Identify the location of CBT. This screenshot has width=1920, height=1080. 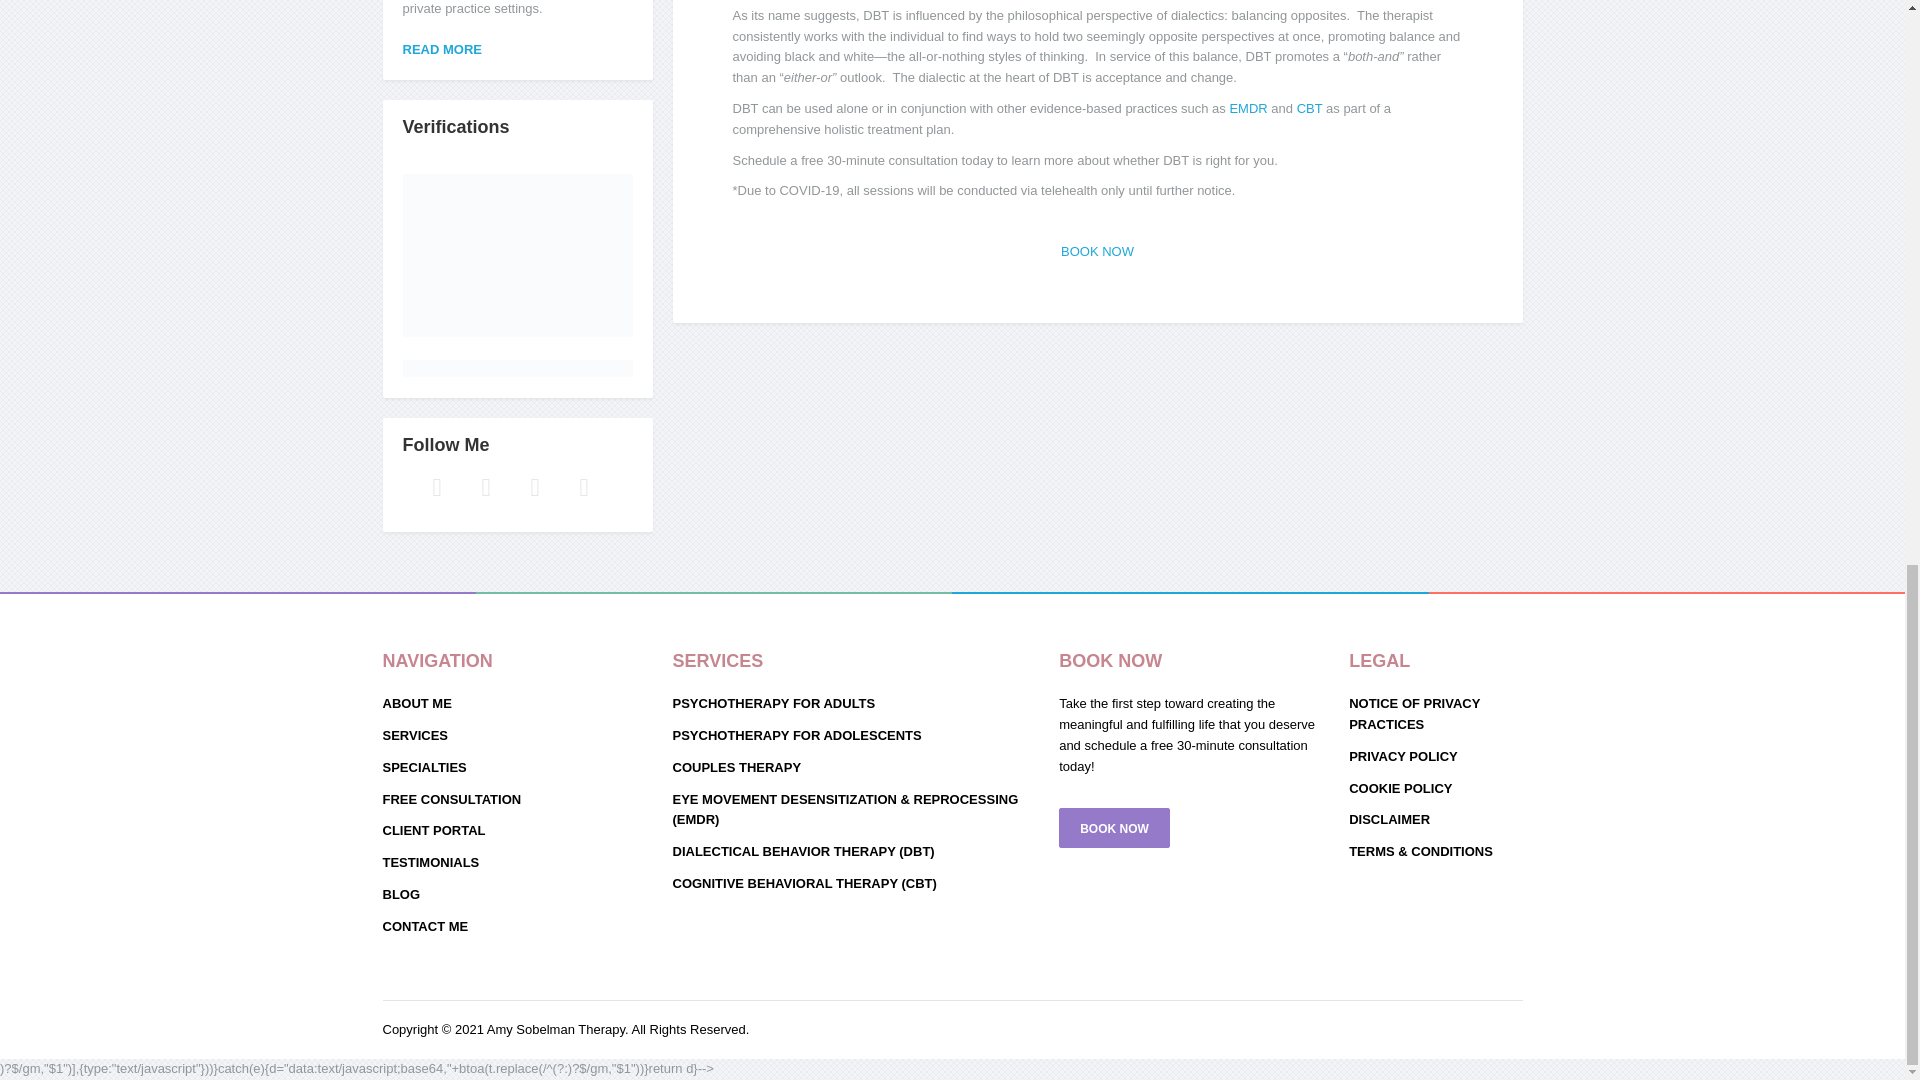
(1310, 108).